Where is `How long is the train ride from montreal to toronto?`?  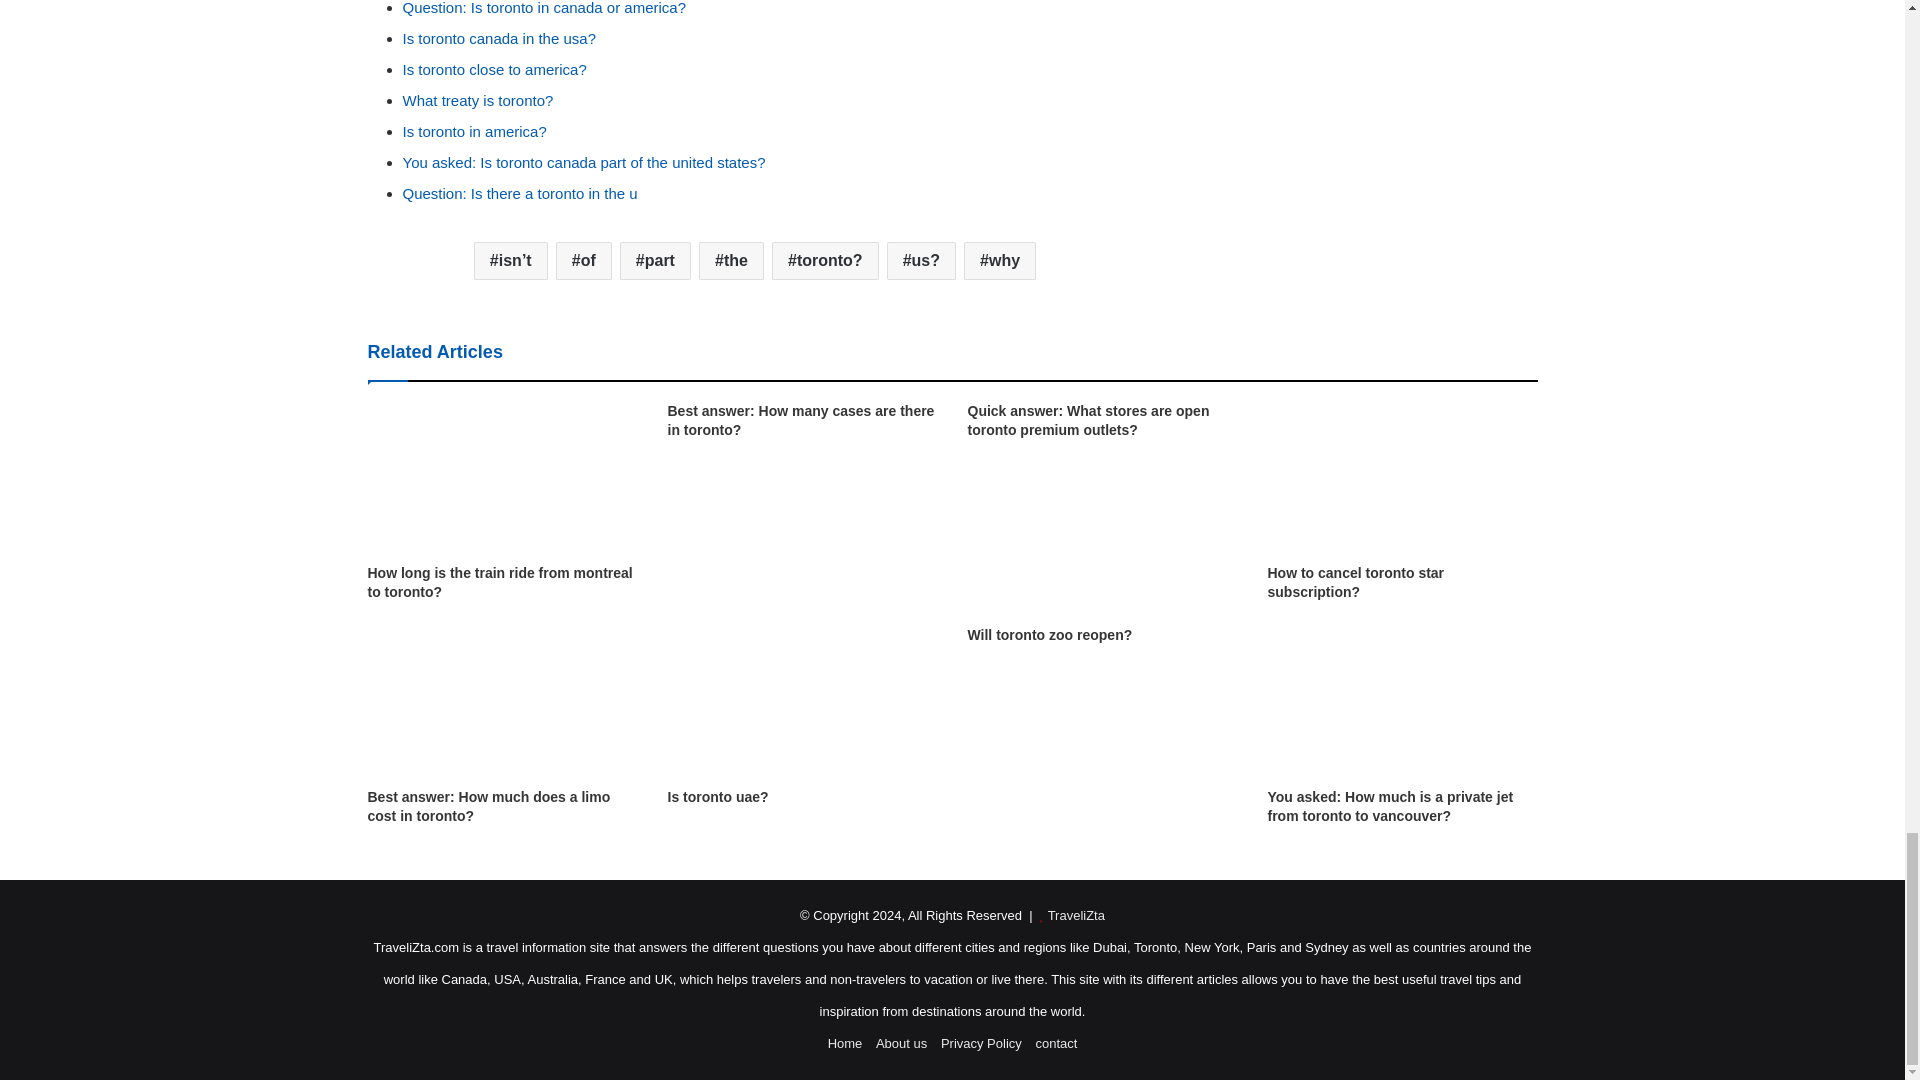 How long is the train ride from montreal to toronto? is located at coordinates (500, 582).